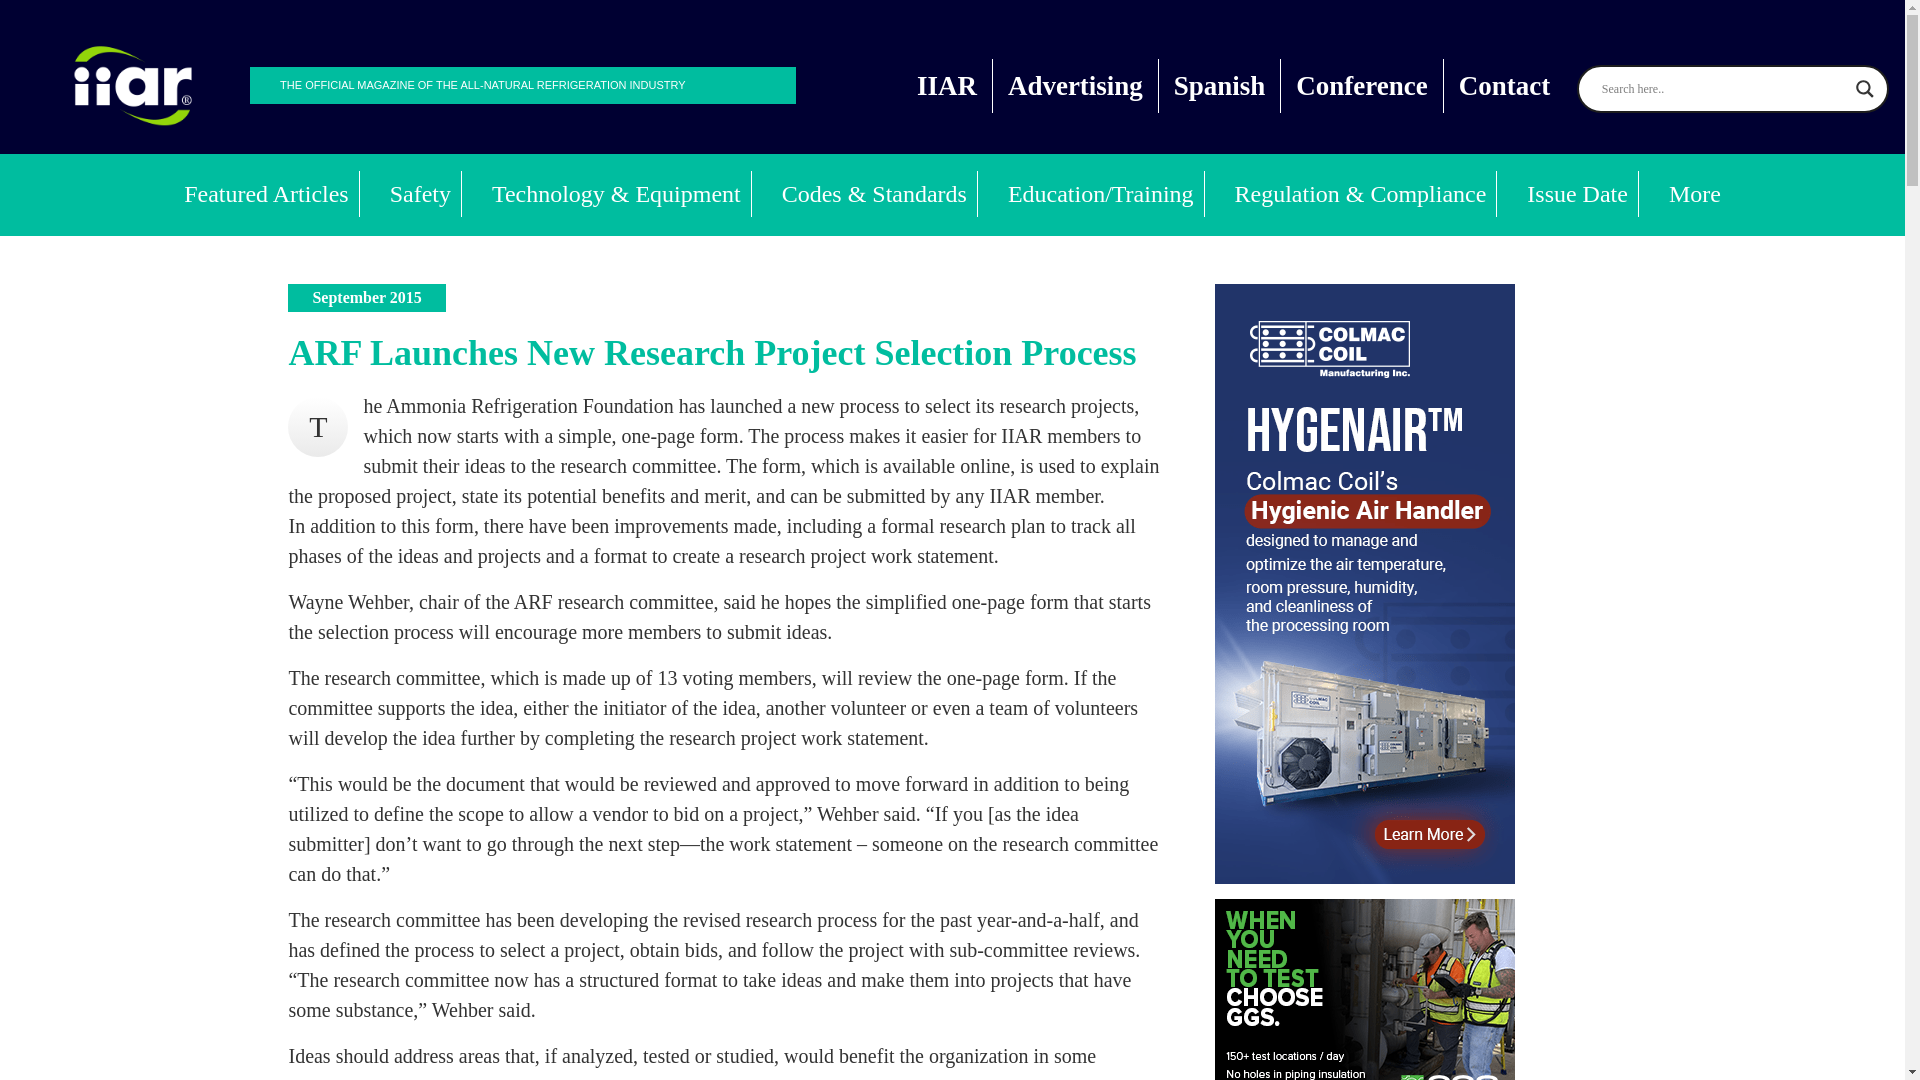 The width and height of the screenshot is (1920, 1080). What do you see at coordinates (947, 86) in the screenshot?
I see `IIAR` at bounding box center [947, 86].